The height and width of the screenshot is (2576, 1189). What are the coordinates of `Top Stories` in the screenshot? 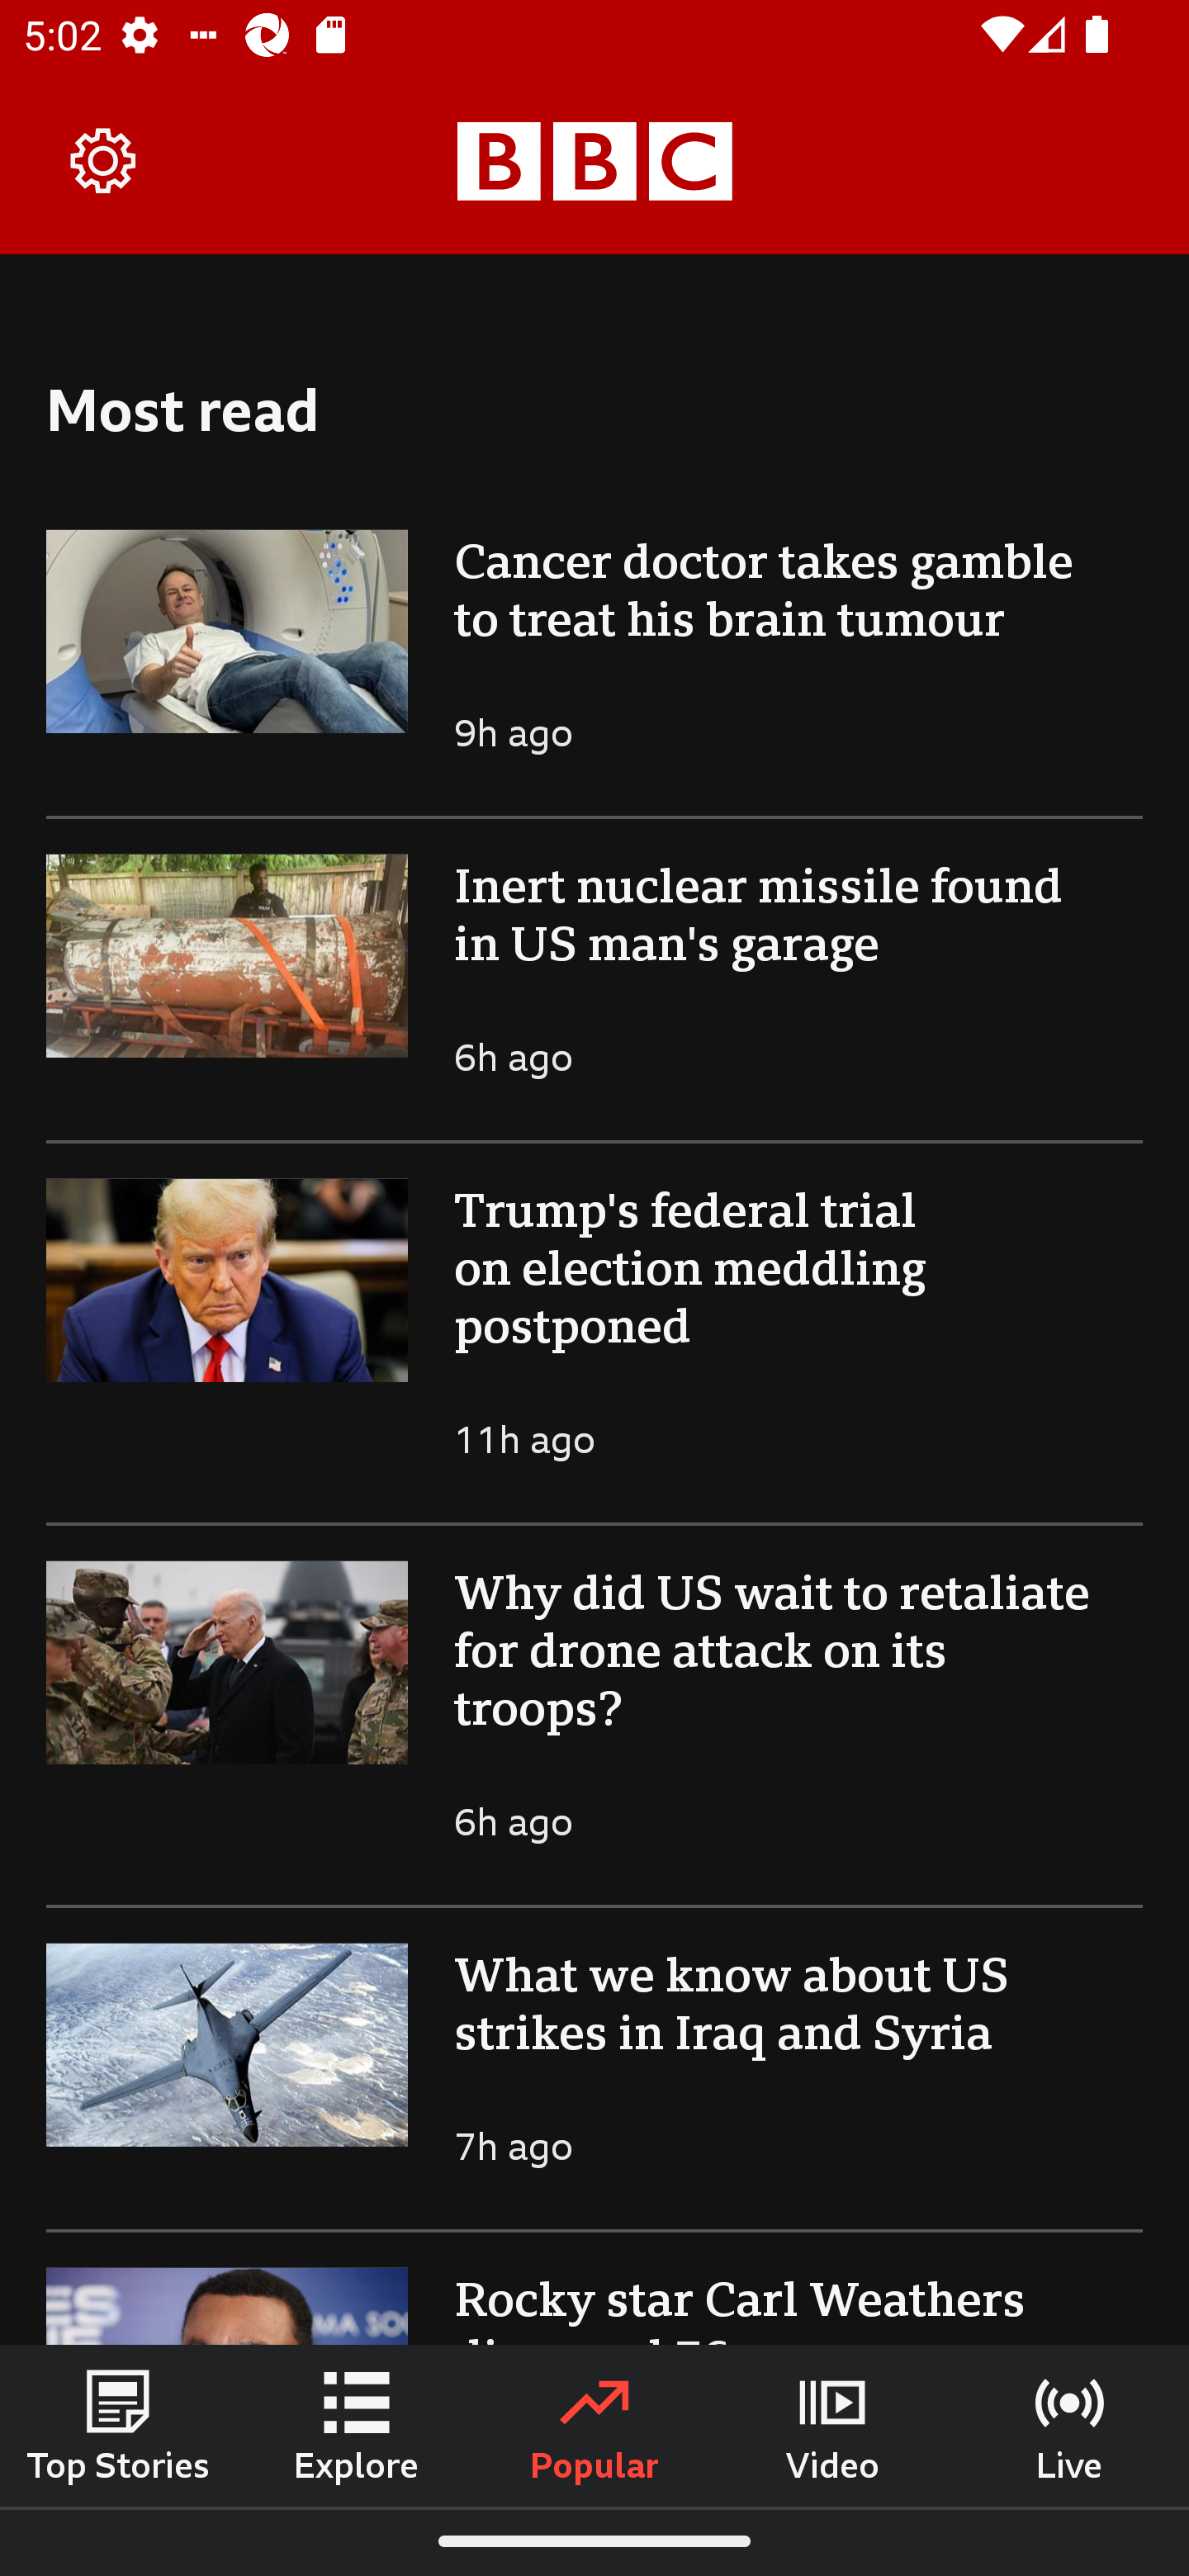 It's located at (119, 2425).